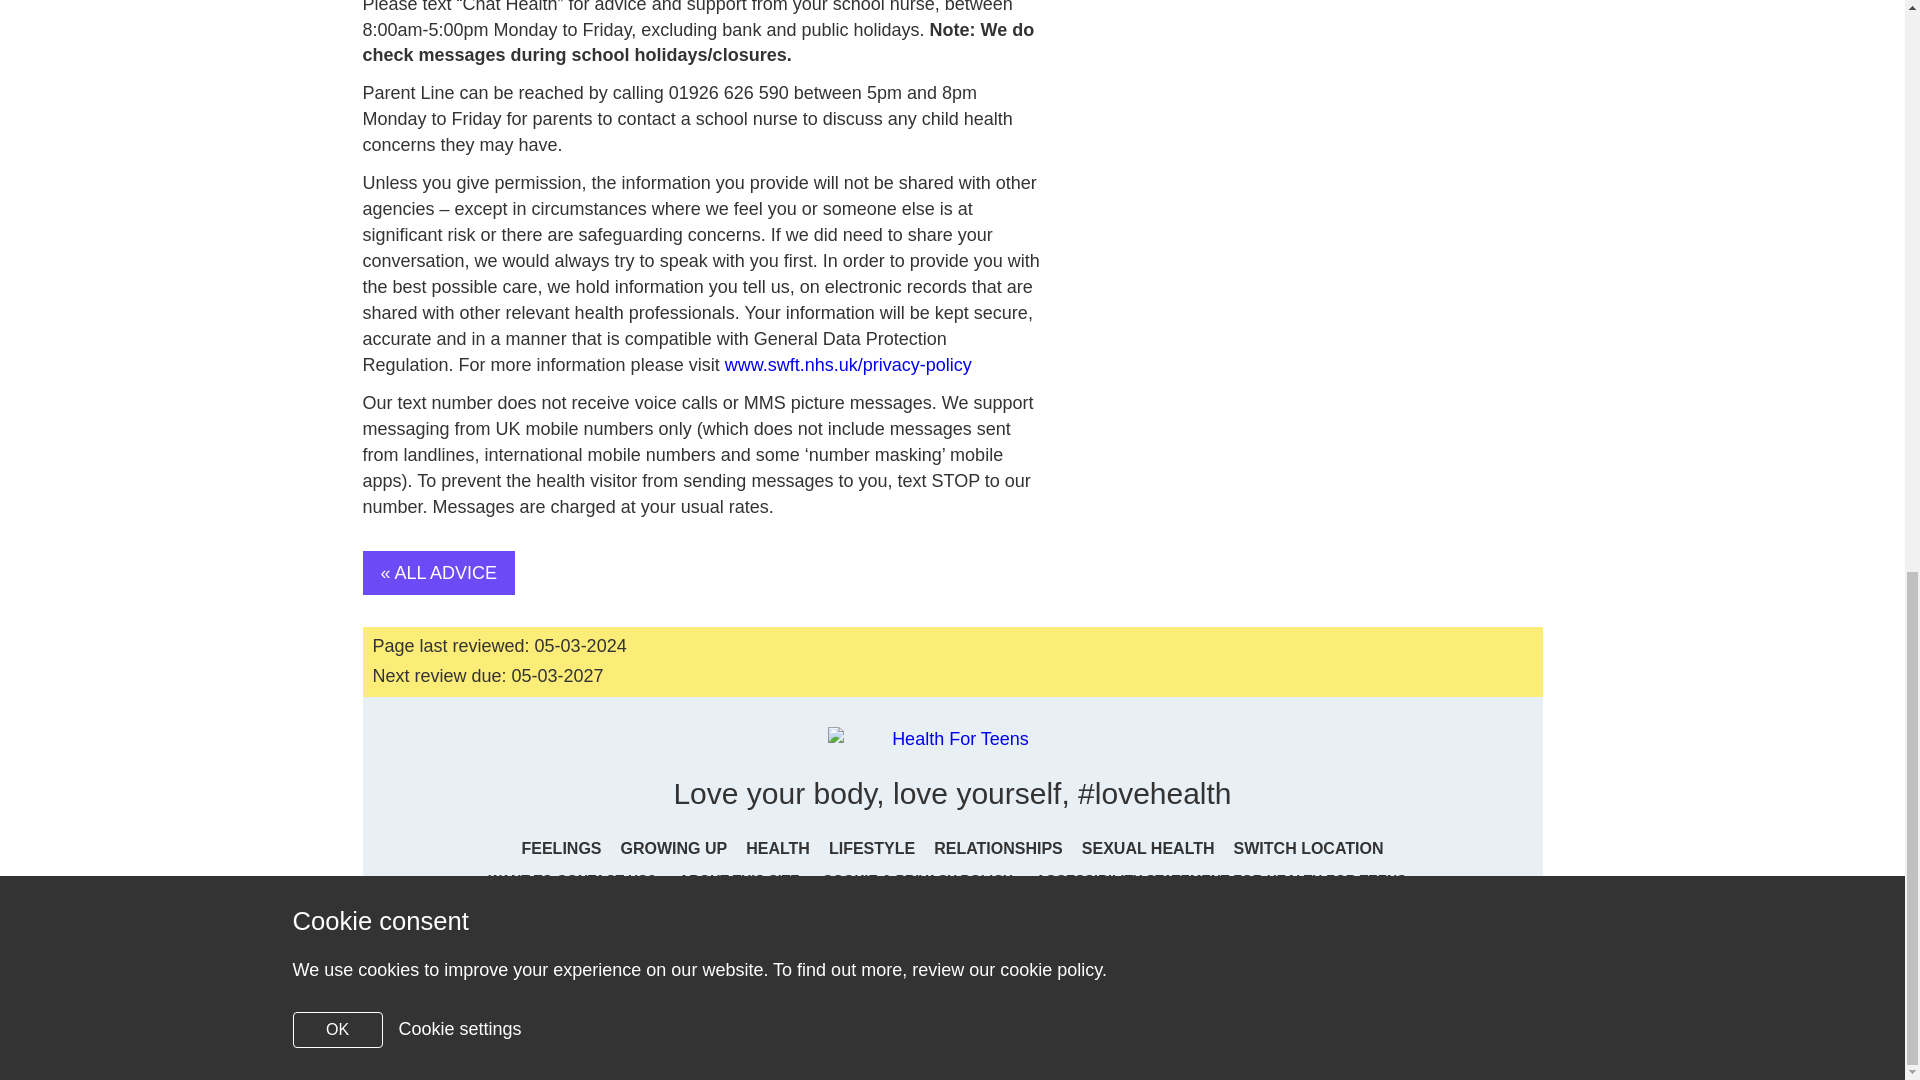 The image size is (1920, 1080). Describe the element at coordinates (778, 848) in the screenshot. I see `It's what you're here for` at that location.